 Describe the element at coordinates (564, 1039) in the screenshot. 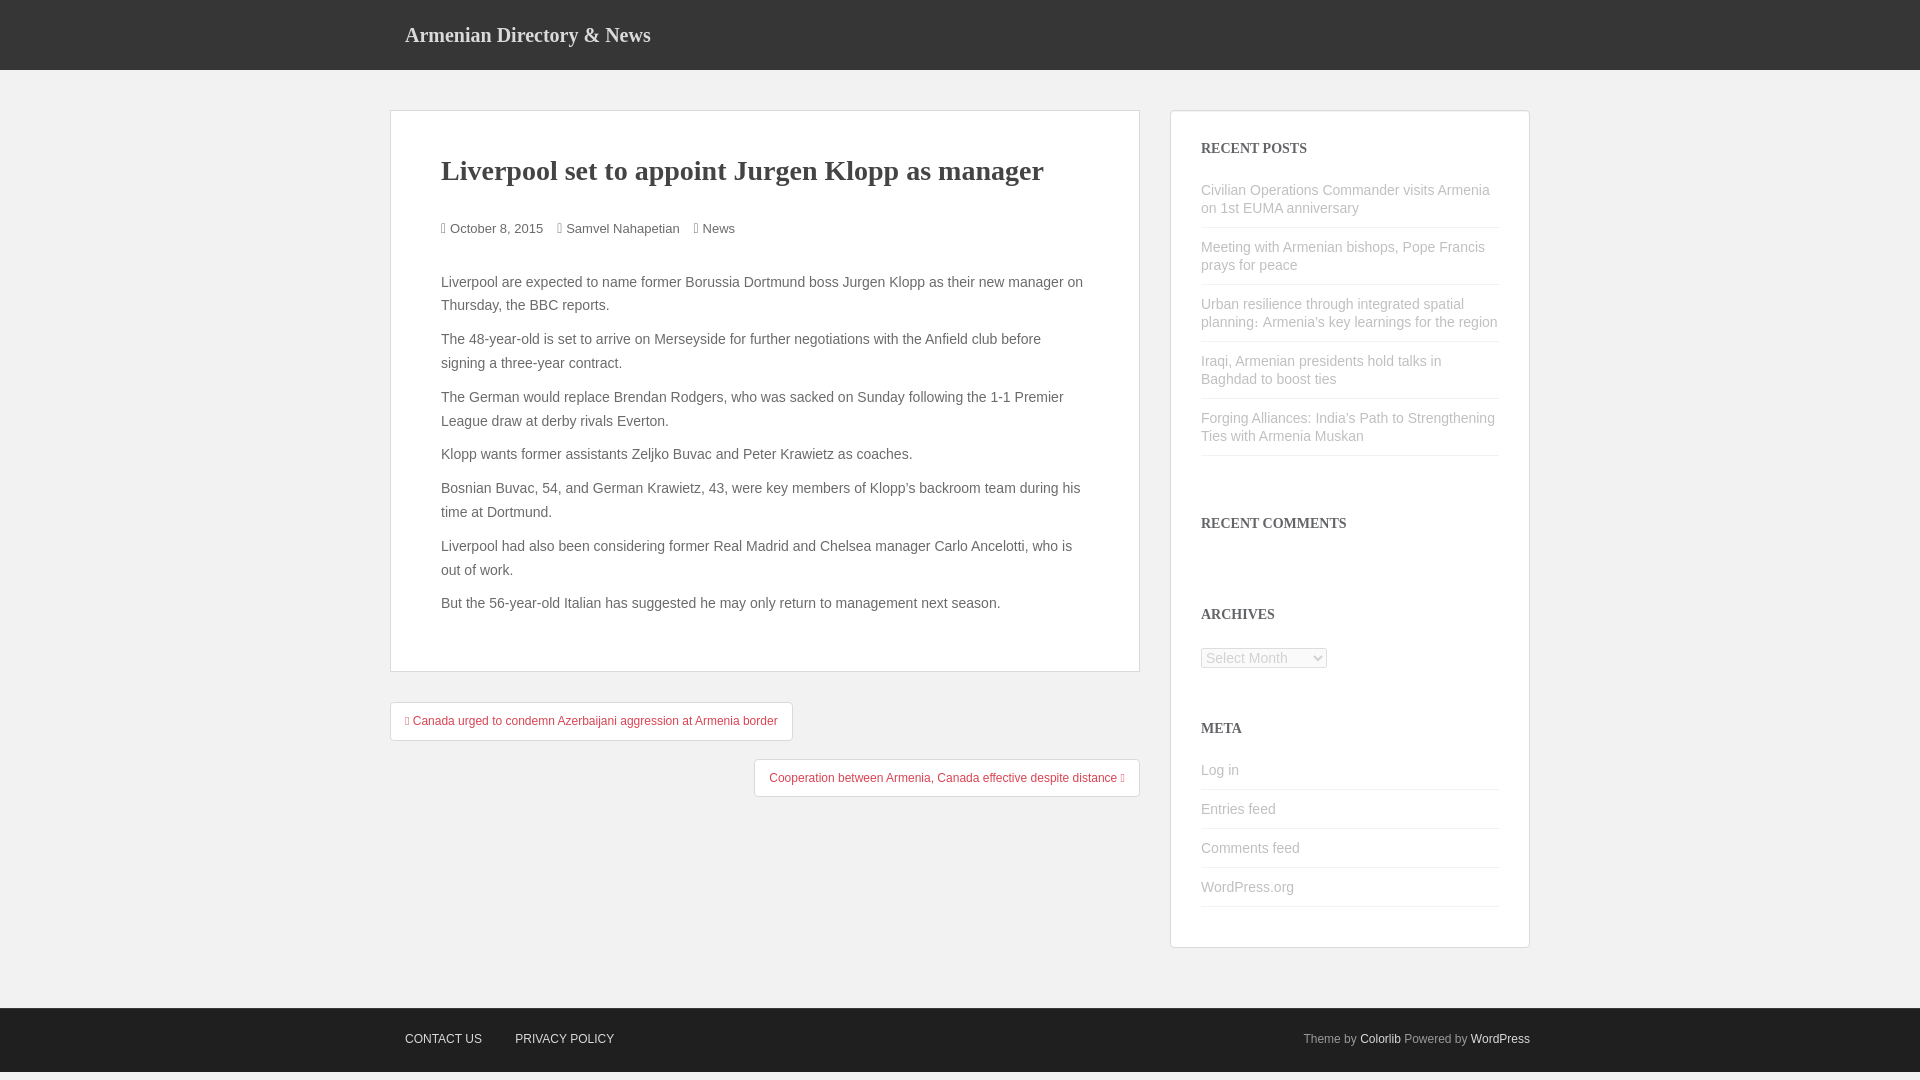

I see `PRIVACY POLICY` at that location.